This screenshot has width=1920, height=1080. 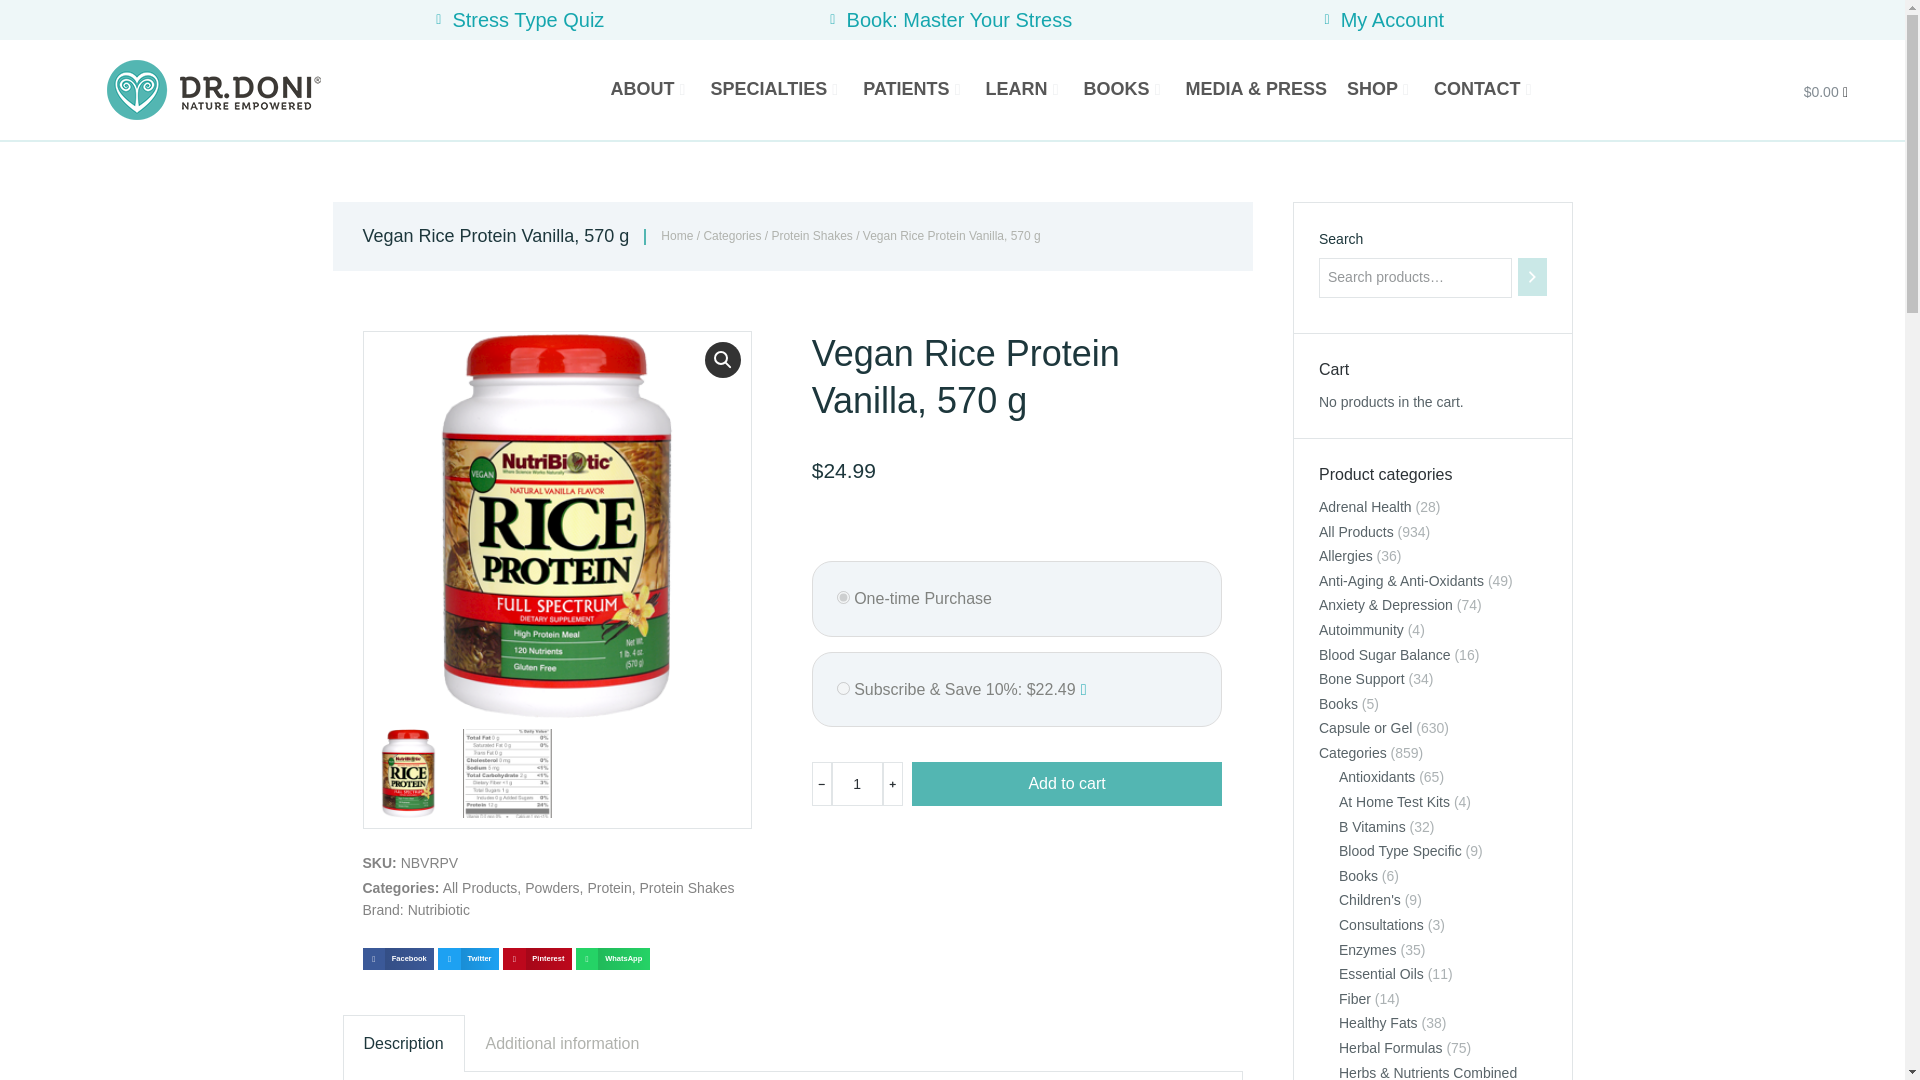 I want to click on Book: Master Your Stress, so click(x=948, y=20).